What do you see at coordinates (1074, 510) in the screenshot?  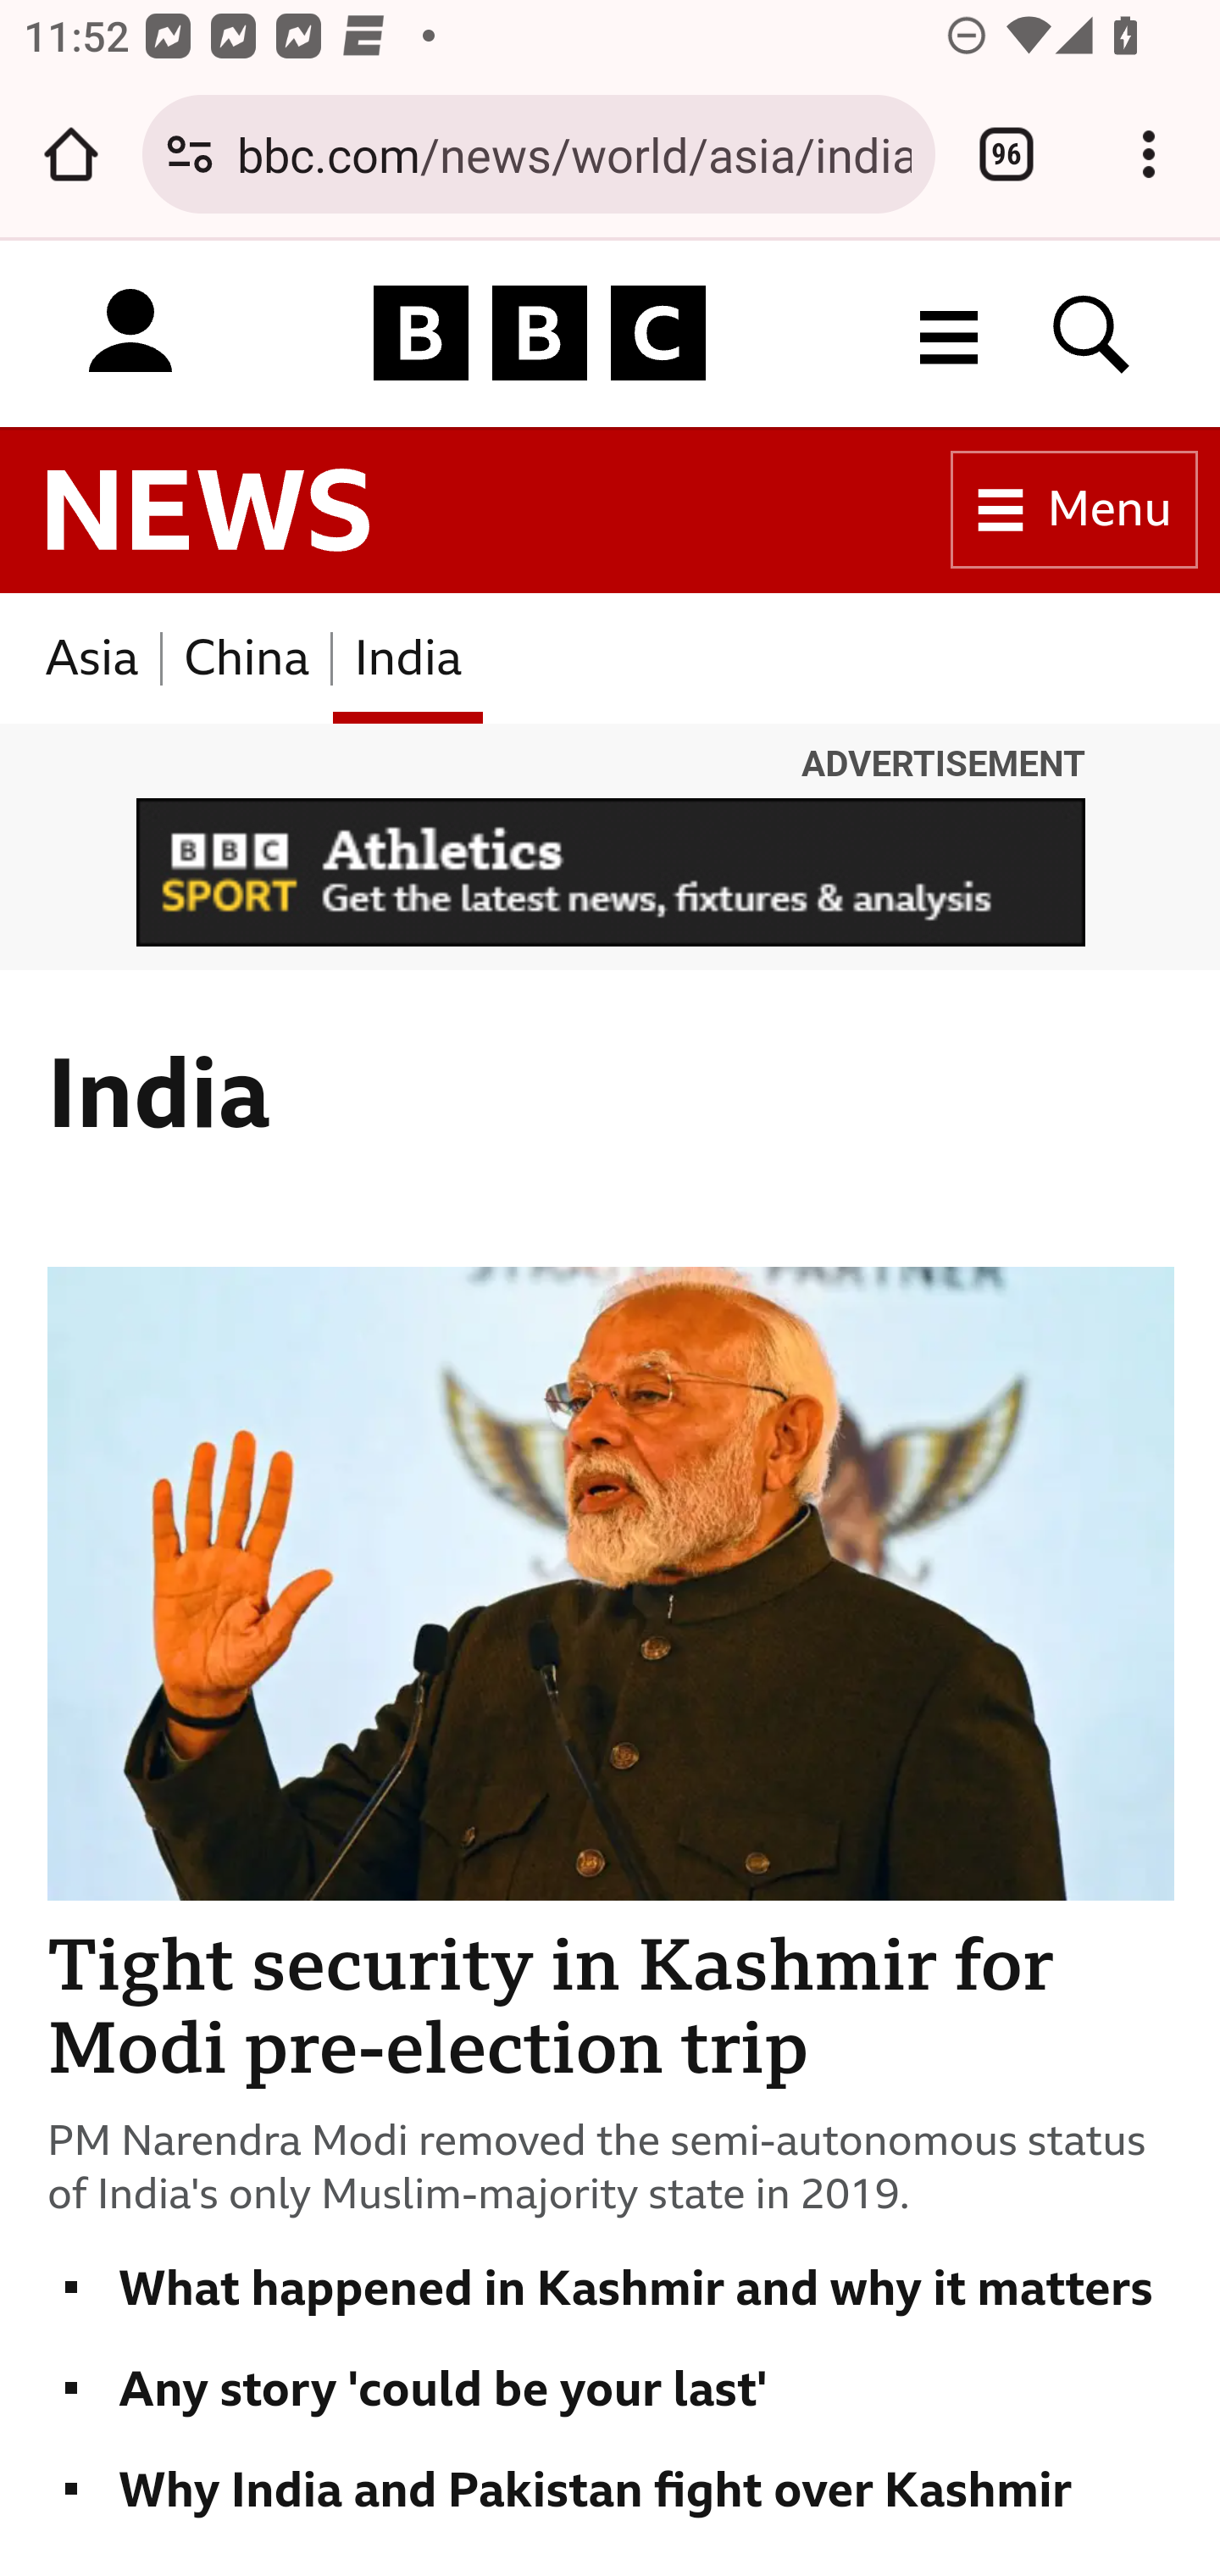 I see `Menu` at bounding box center [1074, 510].